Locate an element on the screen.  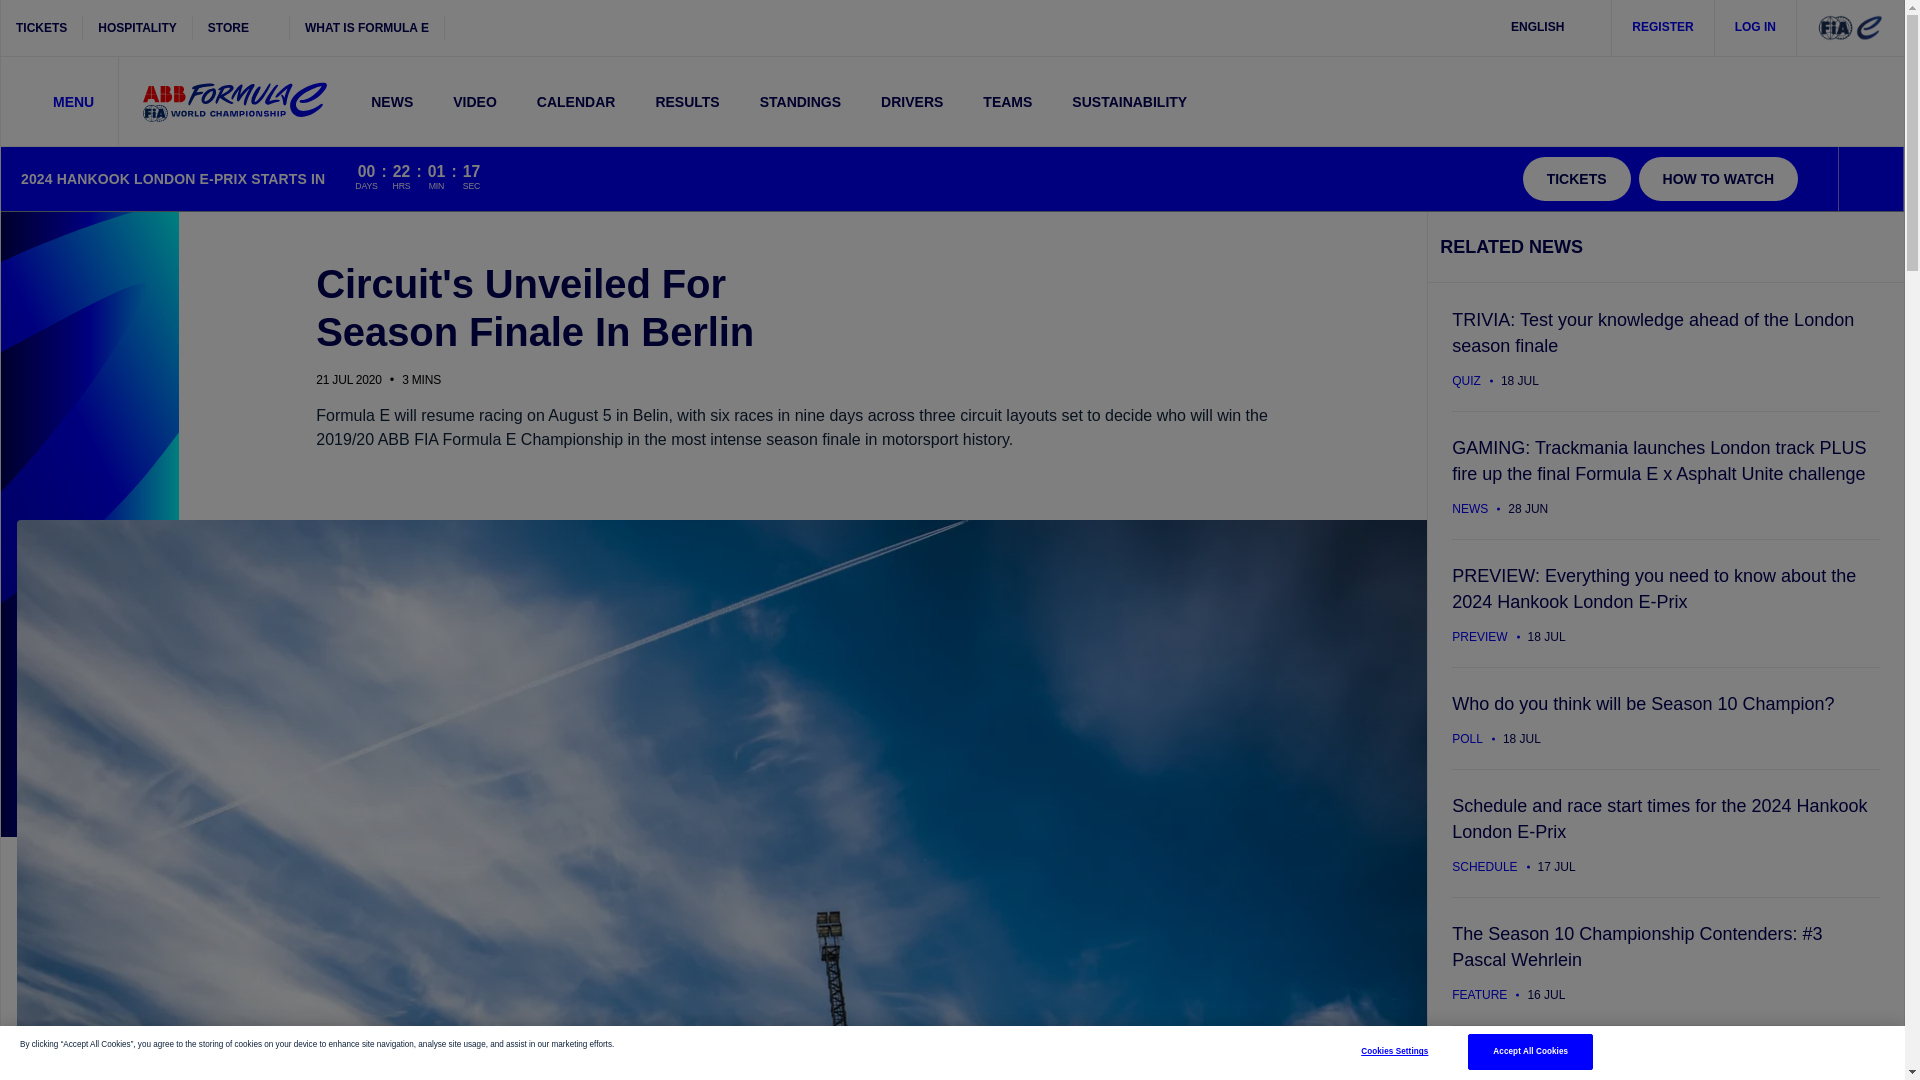
TICKETS is located at coordinates (42, 28).